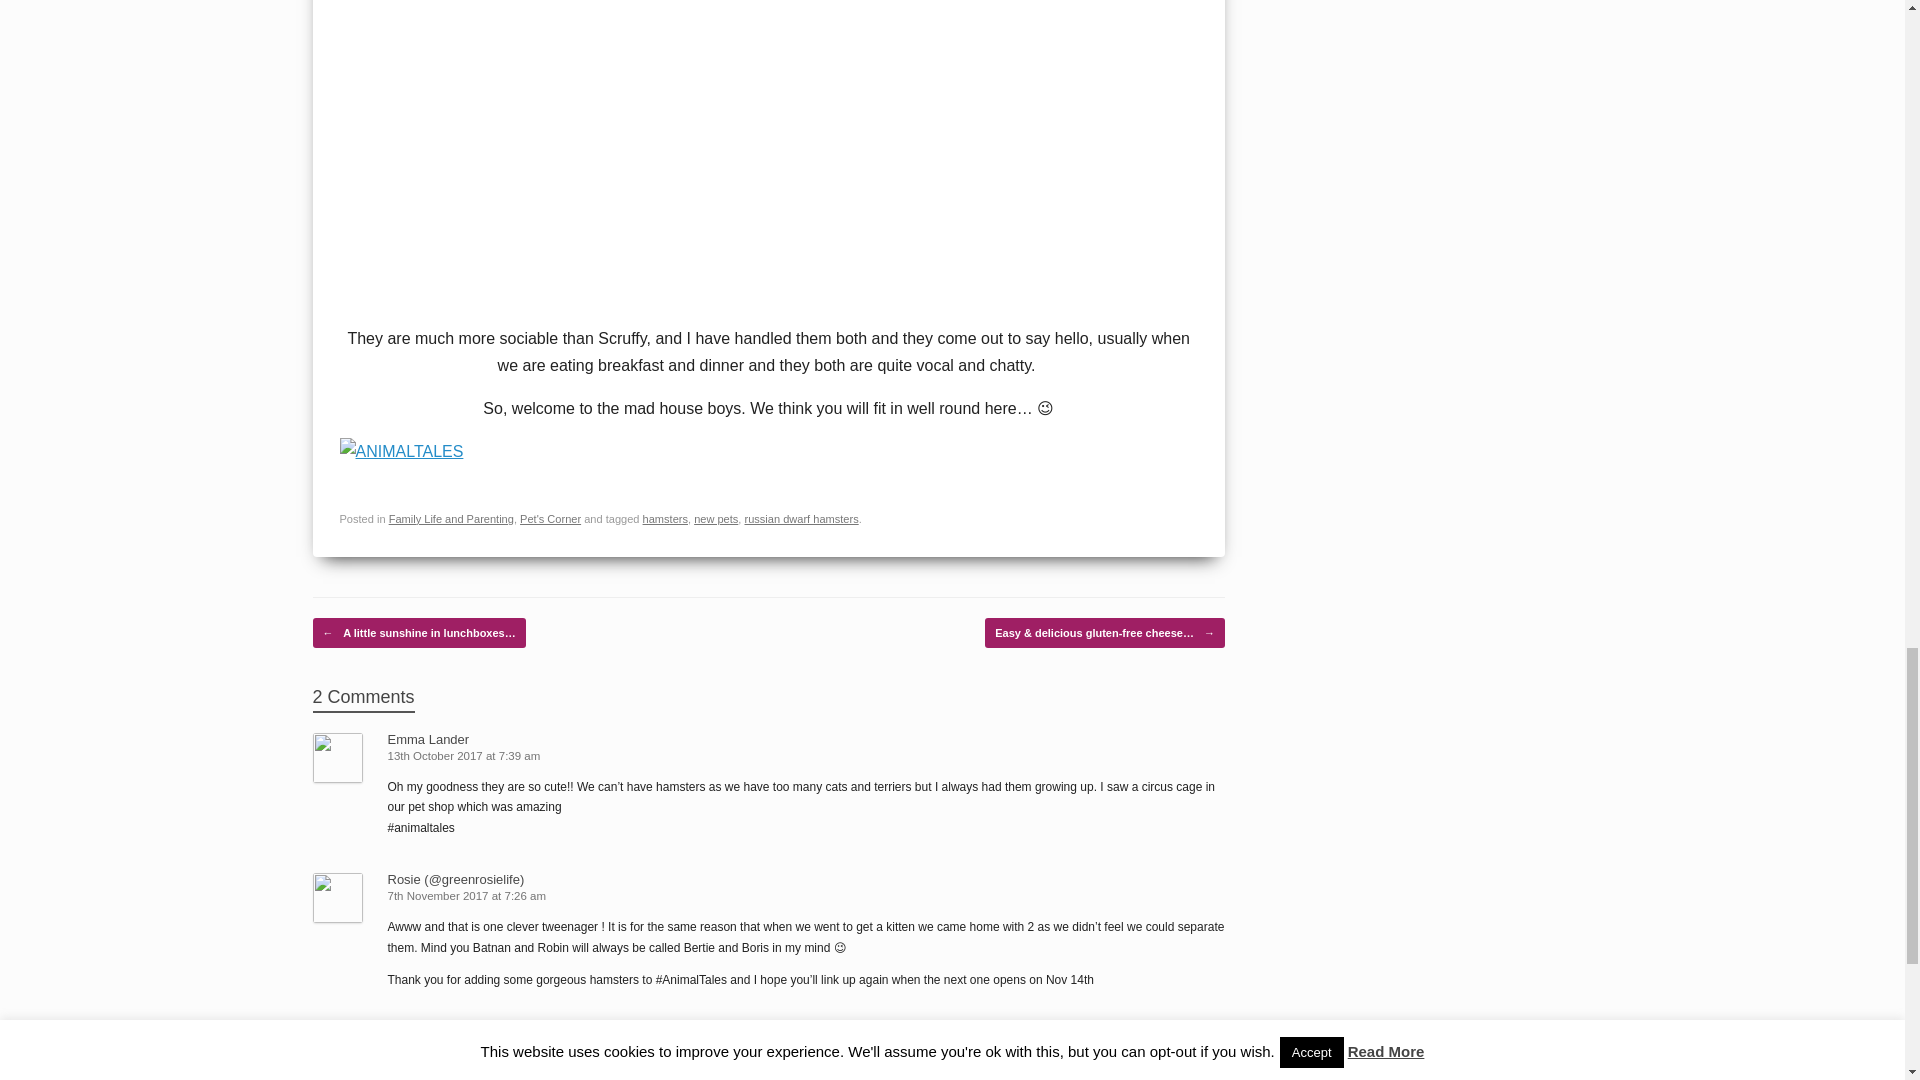  What do you see at coordinates (452, 518) in the screenshot?
I see `Family Life and Parenting` at bounding box center [452, 518].